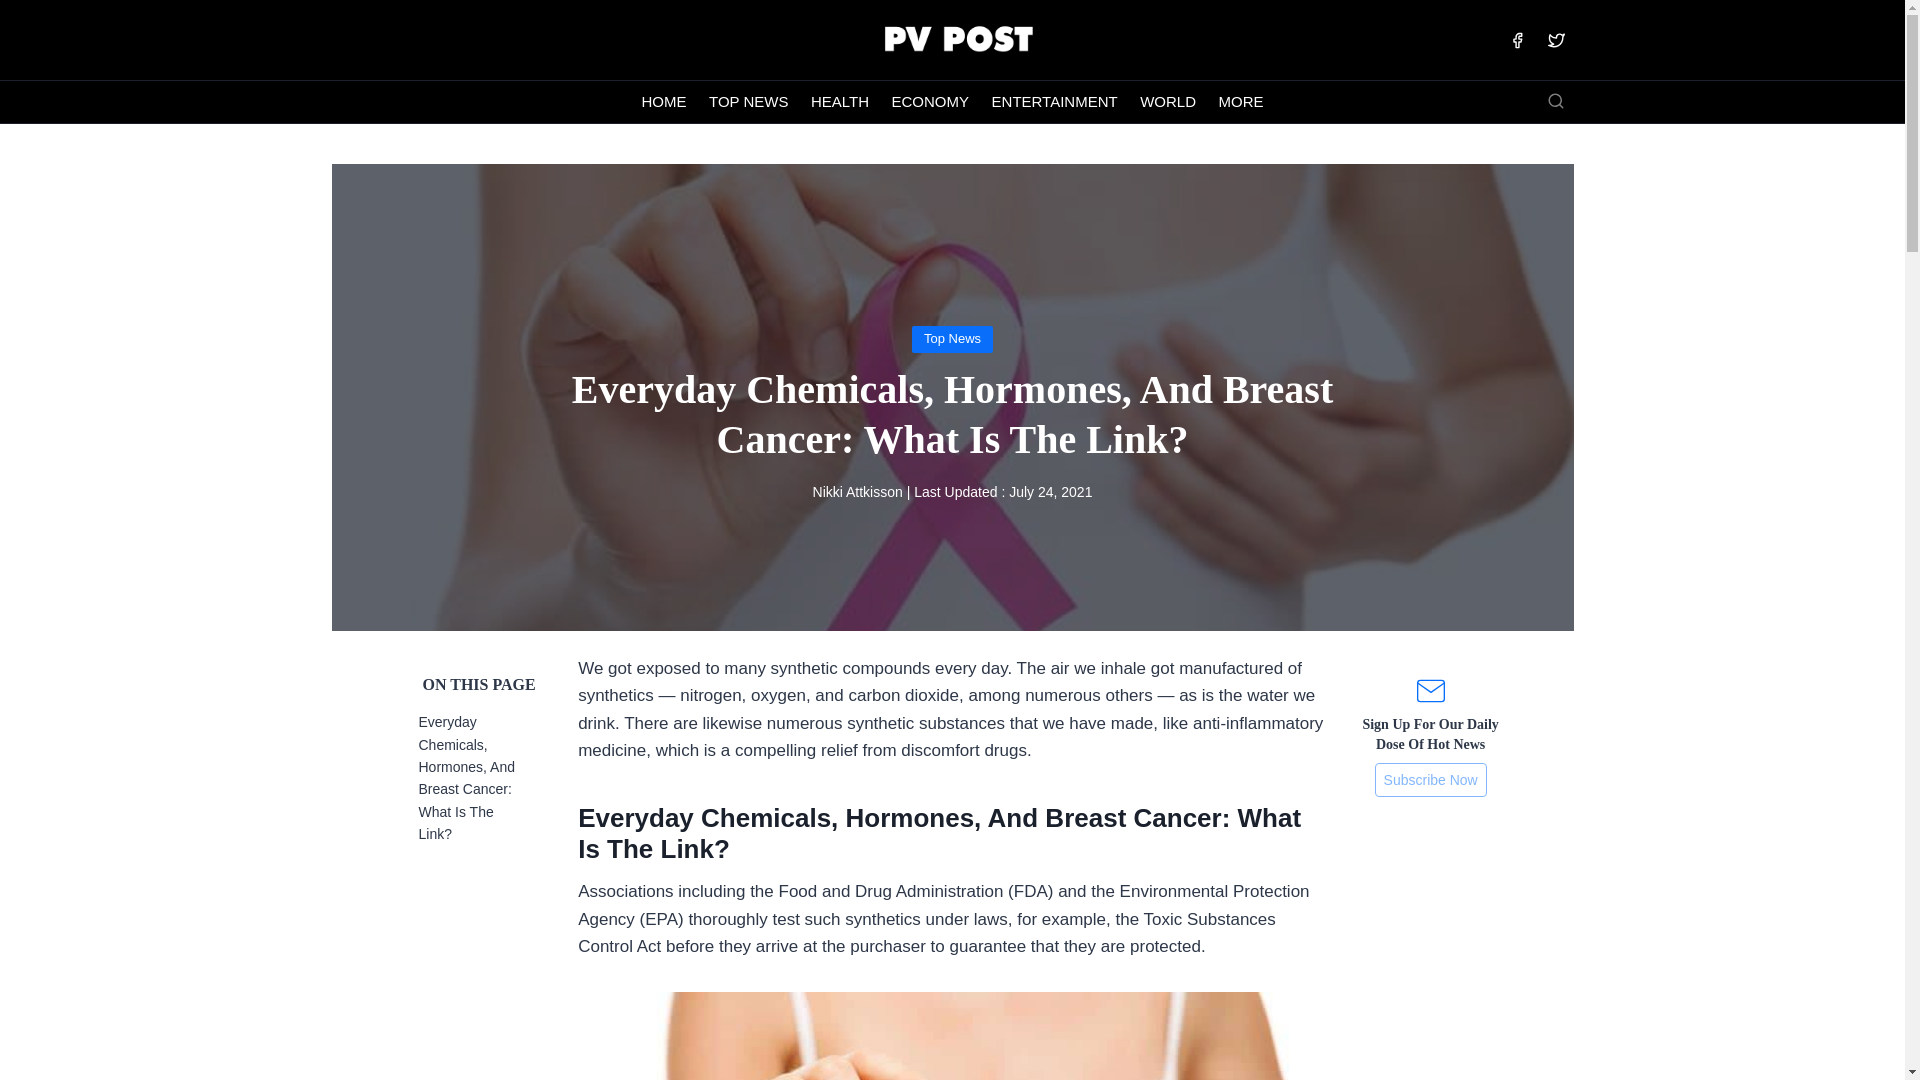 The image size is (1920, 1080). I want to click on HEALTH, so click(840, 102).